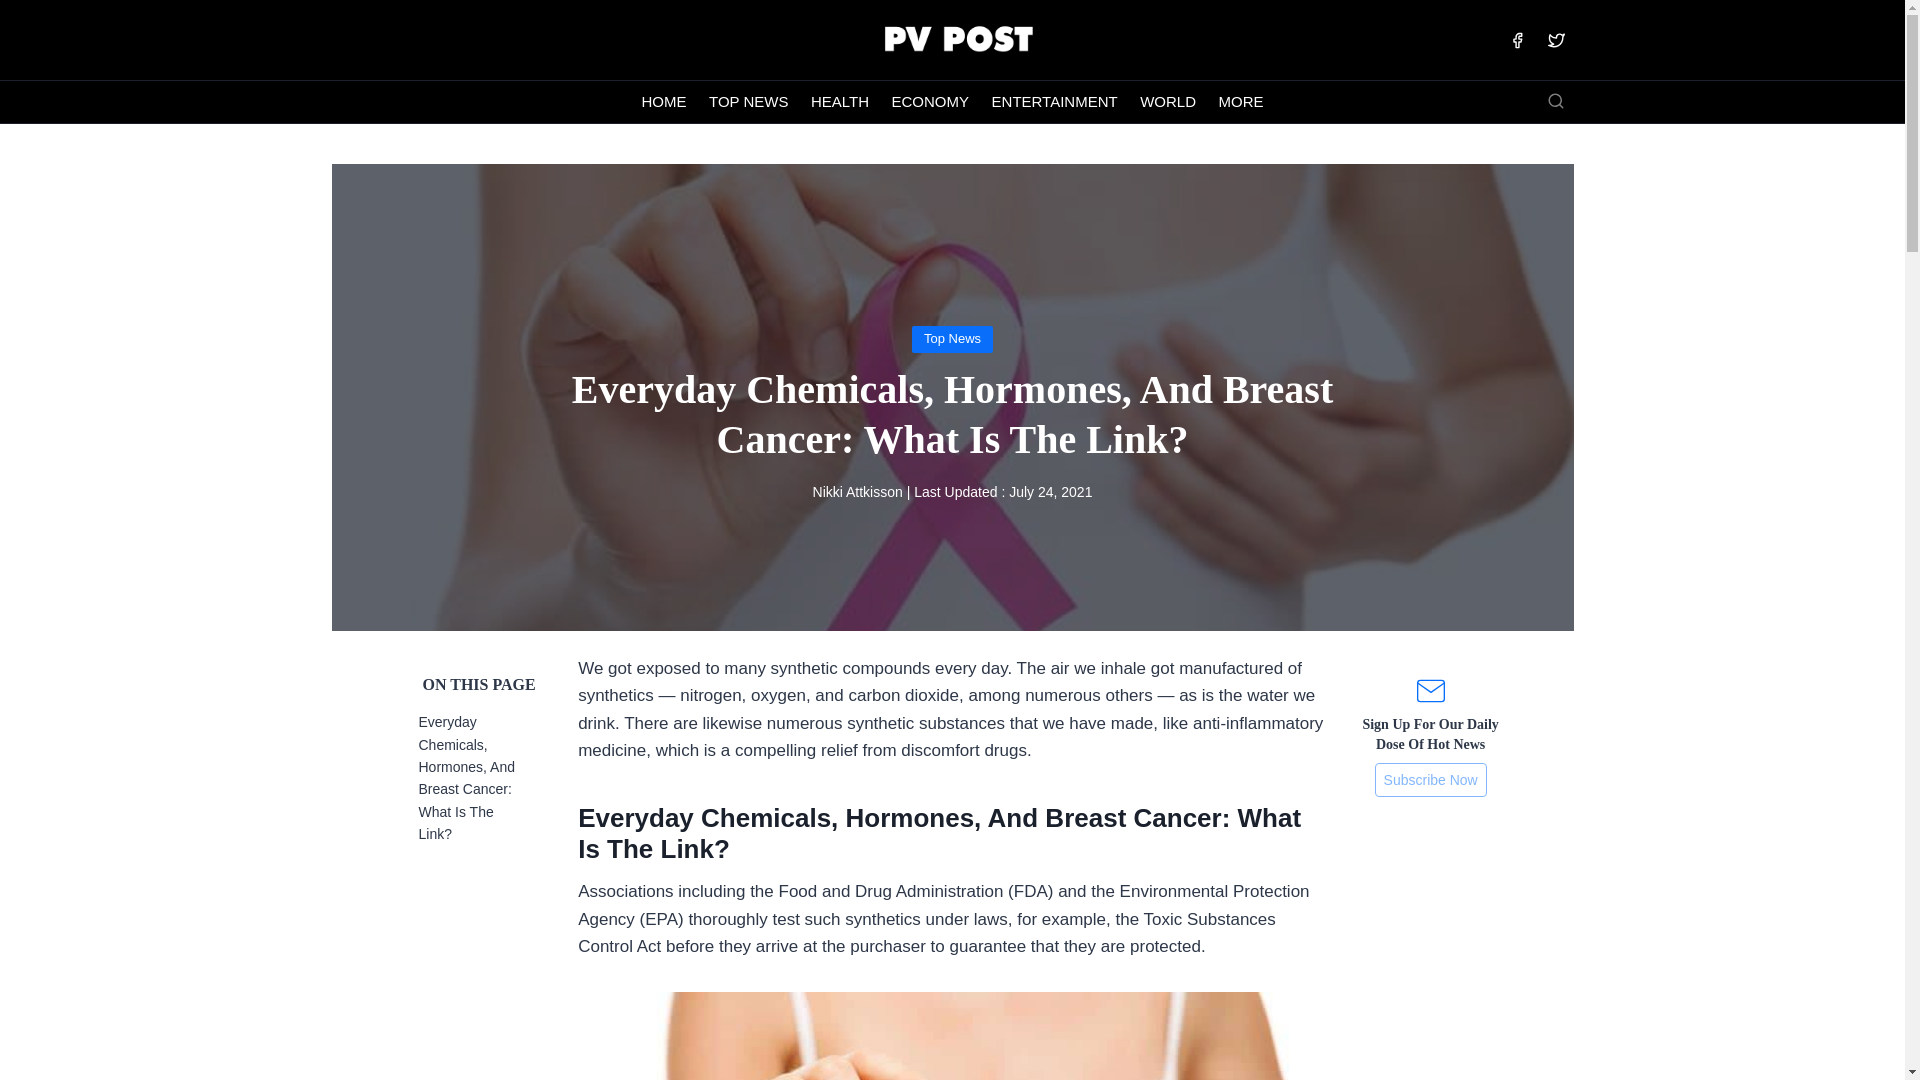 The image size is (1920, 1080). I want to click on HEALTH, so click(840, 102).